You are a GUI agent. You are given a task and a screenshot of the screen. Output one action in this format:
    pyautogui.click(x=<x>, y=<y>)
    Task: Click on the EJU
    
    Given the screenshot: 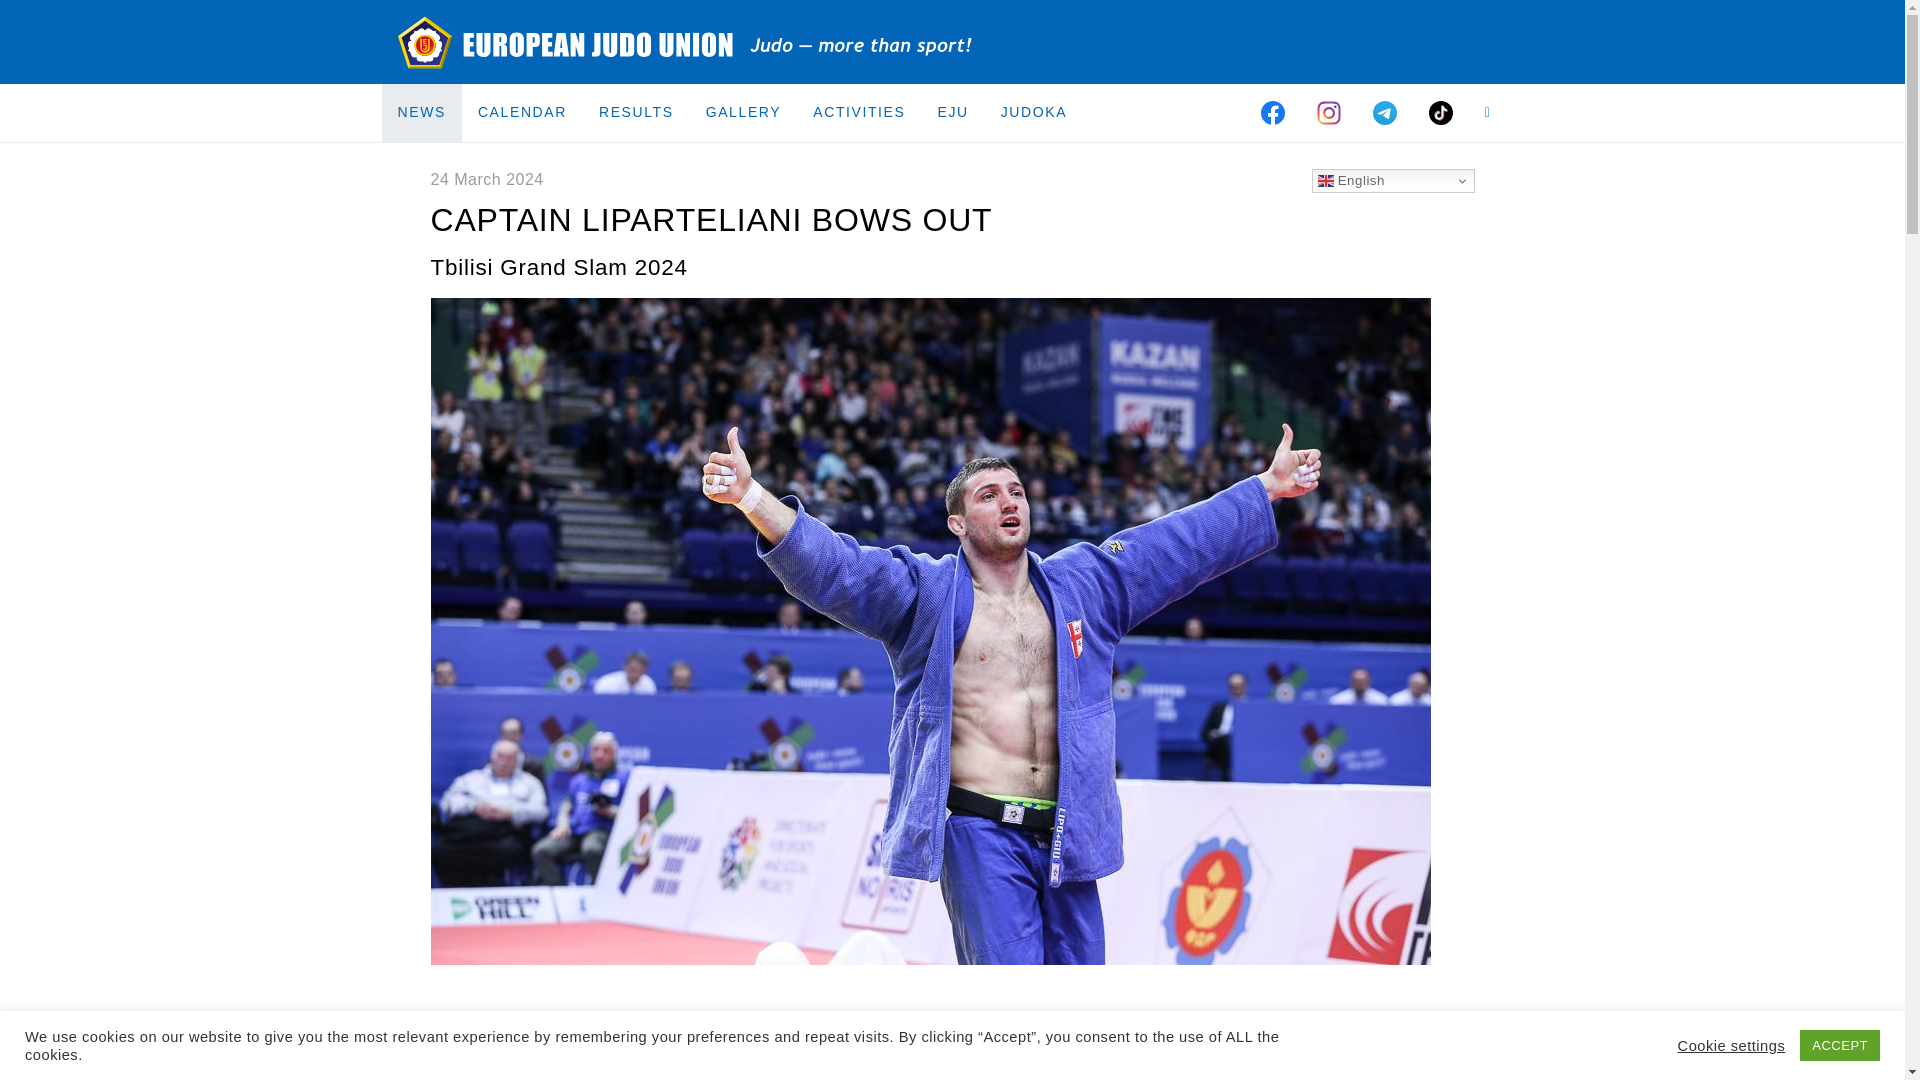 What is the action you would take?
    pyautogui.click(x=952, y=112)
    